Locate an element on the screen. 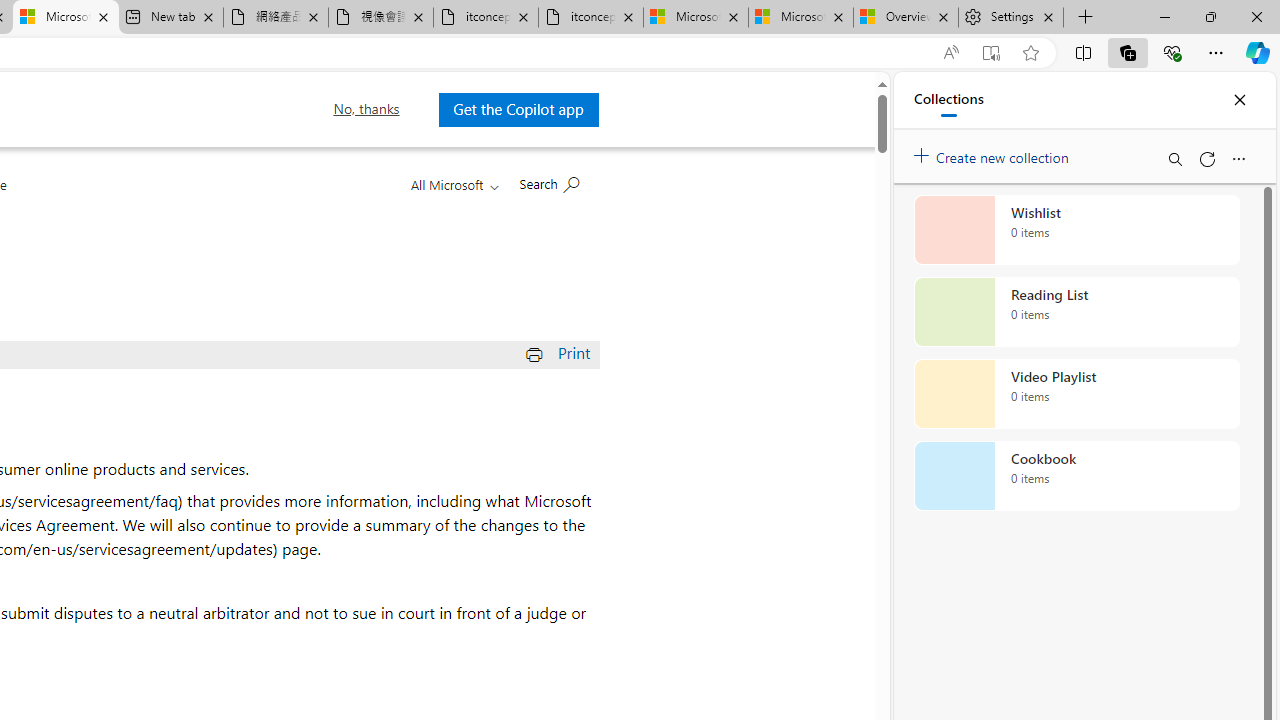 The height and width of the screenshot is (720, 1280). Wishlist collection, 0 items is located at coordinates (1076, 230).